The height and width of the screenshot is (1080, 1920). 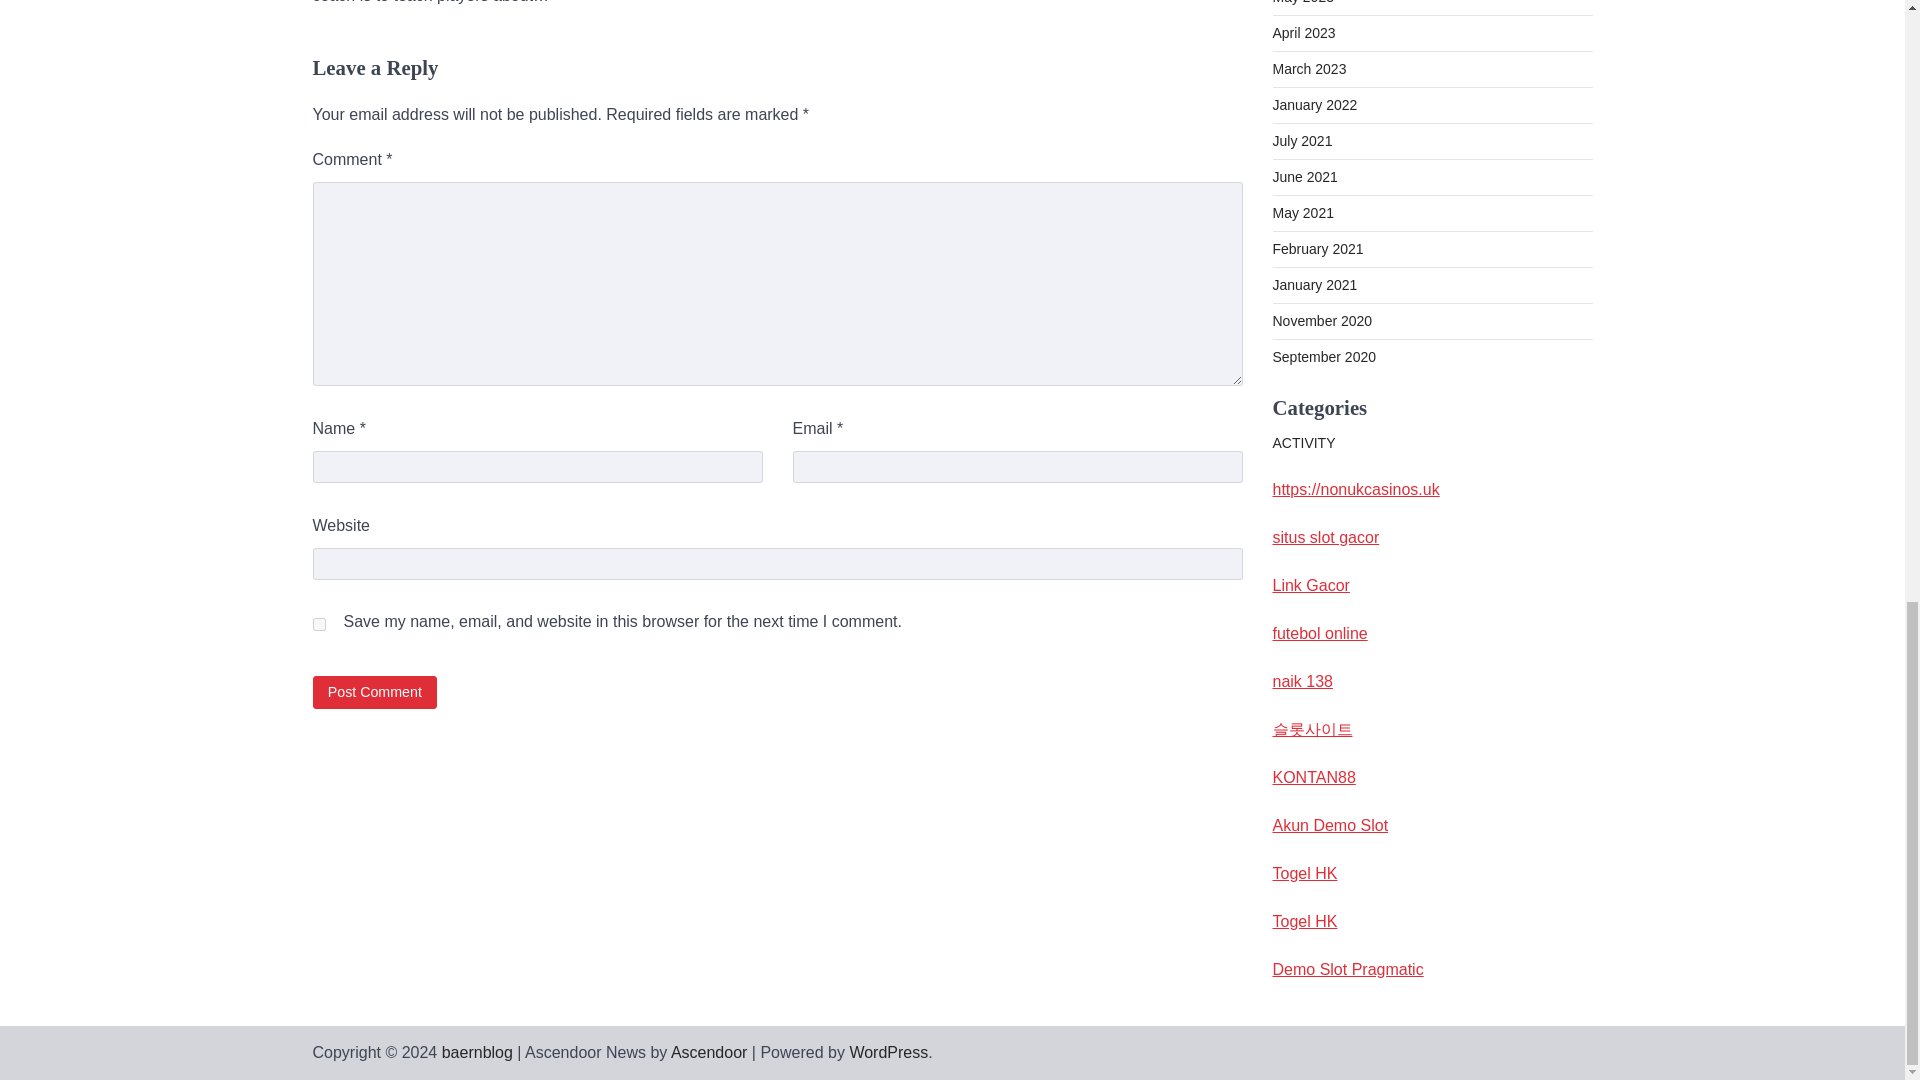 What do you see at coordinates (318, 624) in the screenshot?
I see `yes` at bounding box center [318, 624].